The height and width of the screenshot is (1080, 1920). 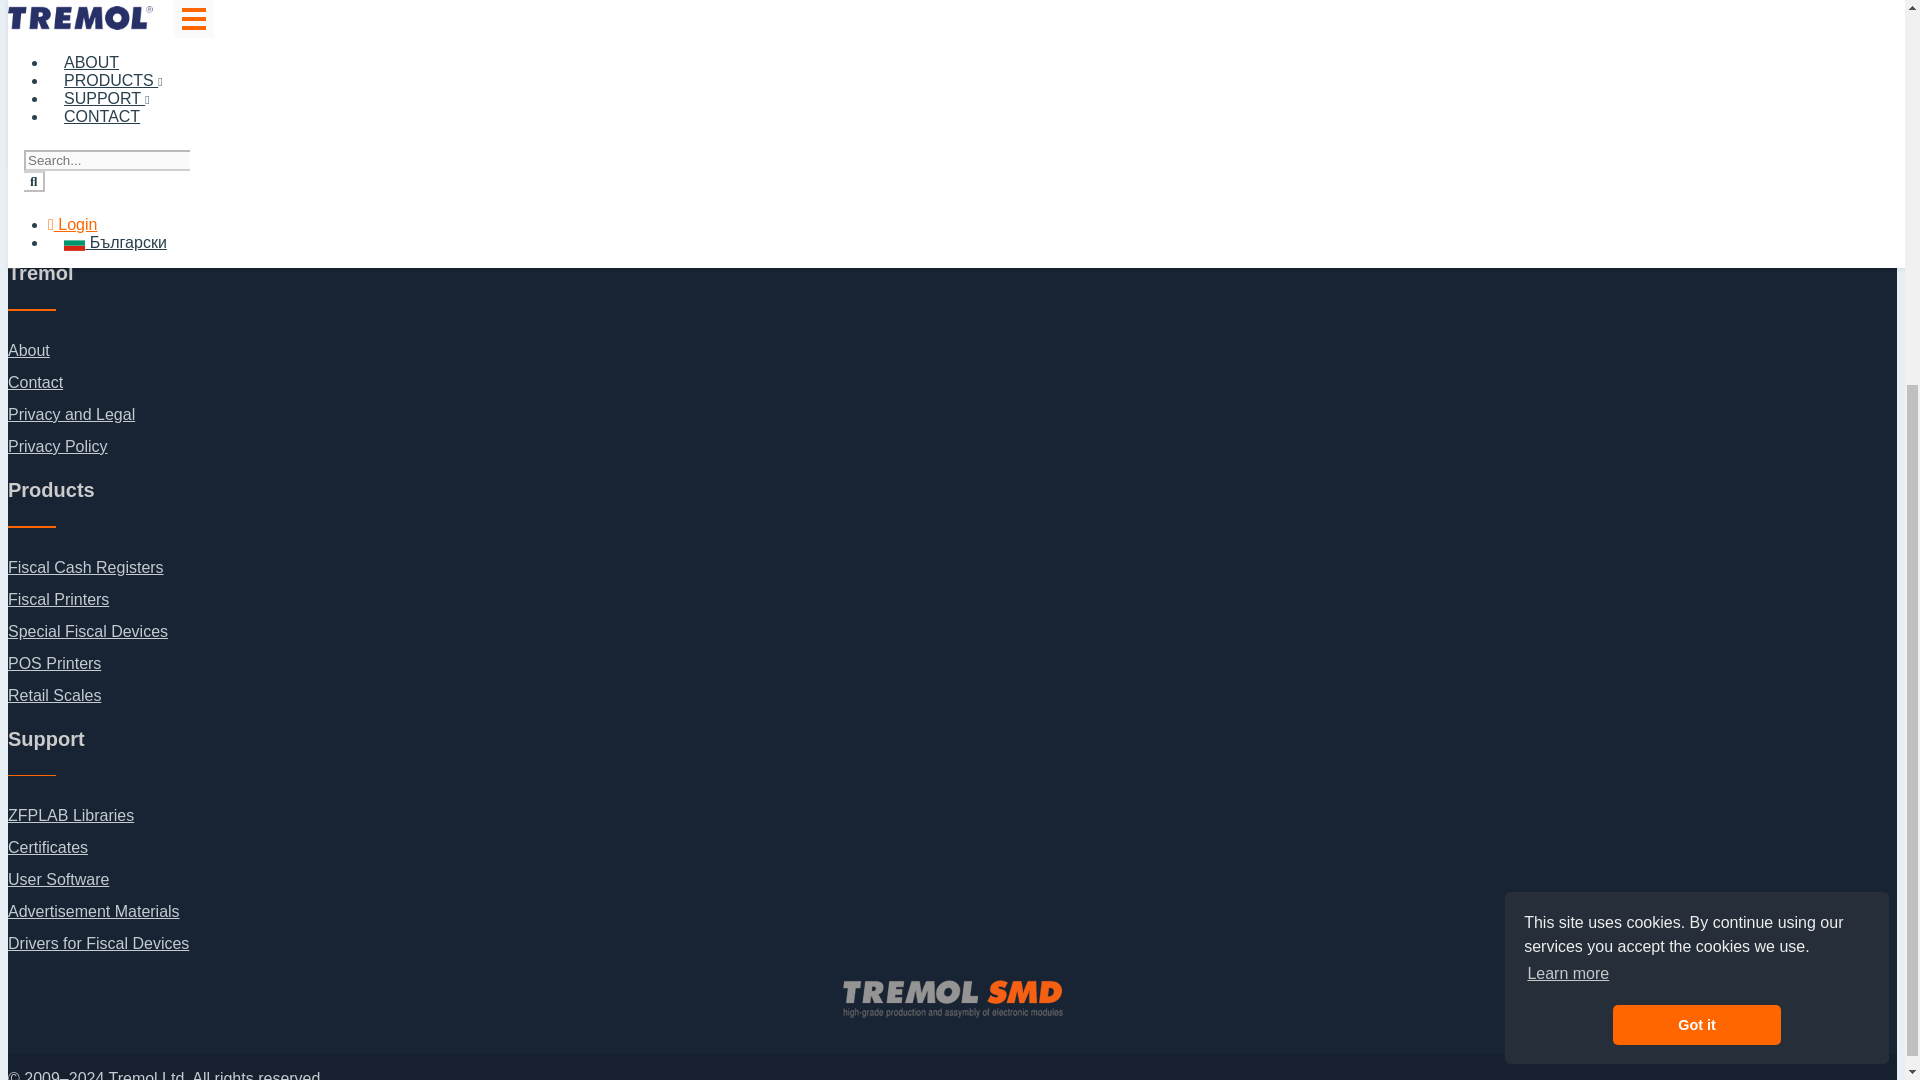 What do you see at coordinates (35, 382) in the screenshot?
I see `Contact` at bounding box center [35, 382].